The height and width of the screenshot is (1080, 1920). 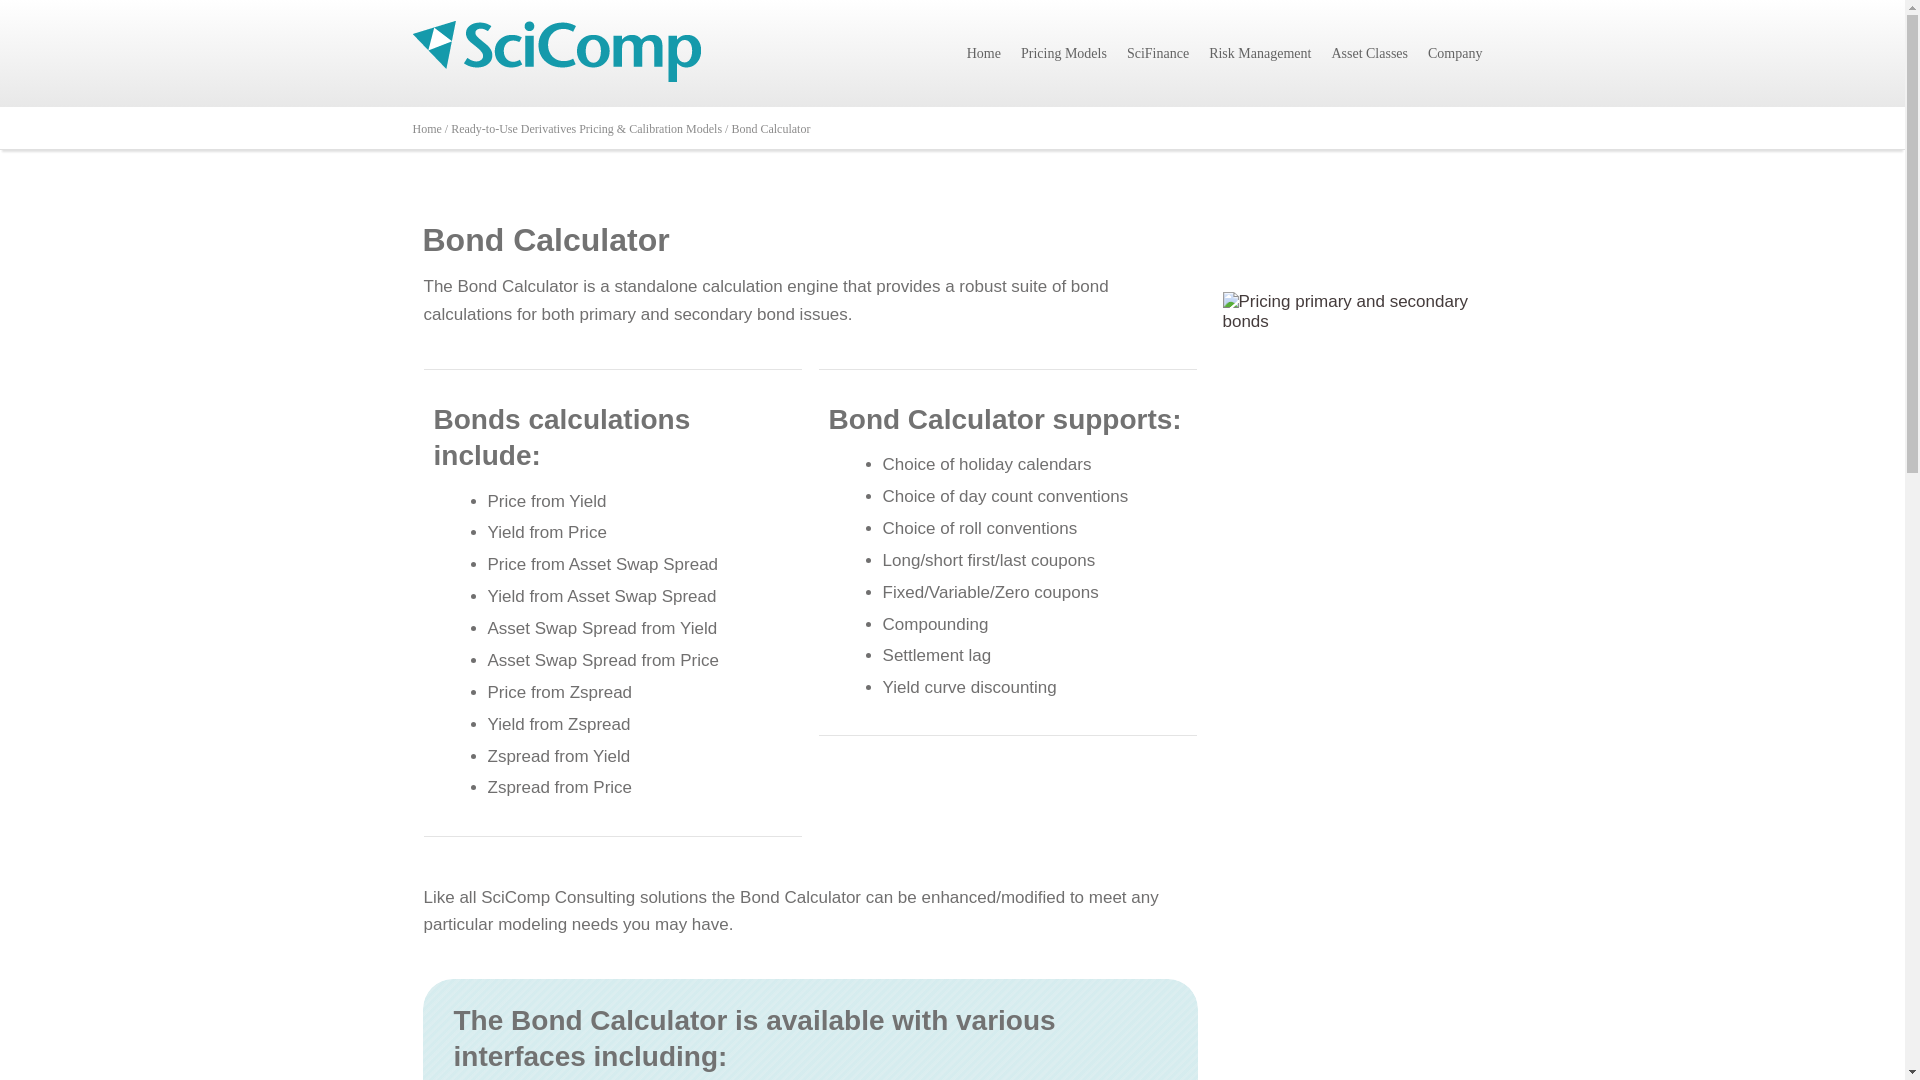 I want to click on SciFinance, so click(x=1158, y=53).